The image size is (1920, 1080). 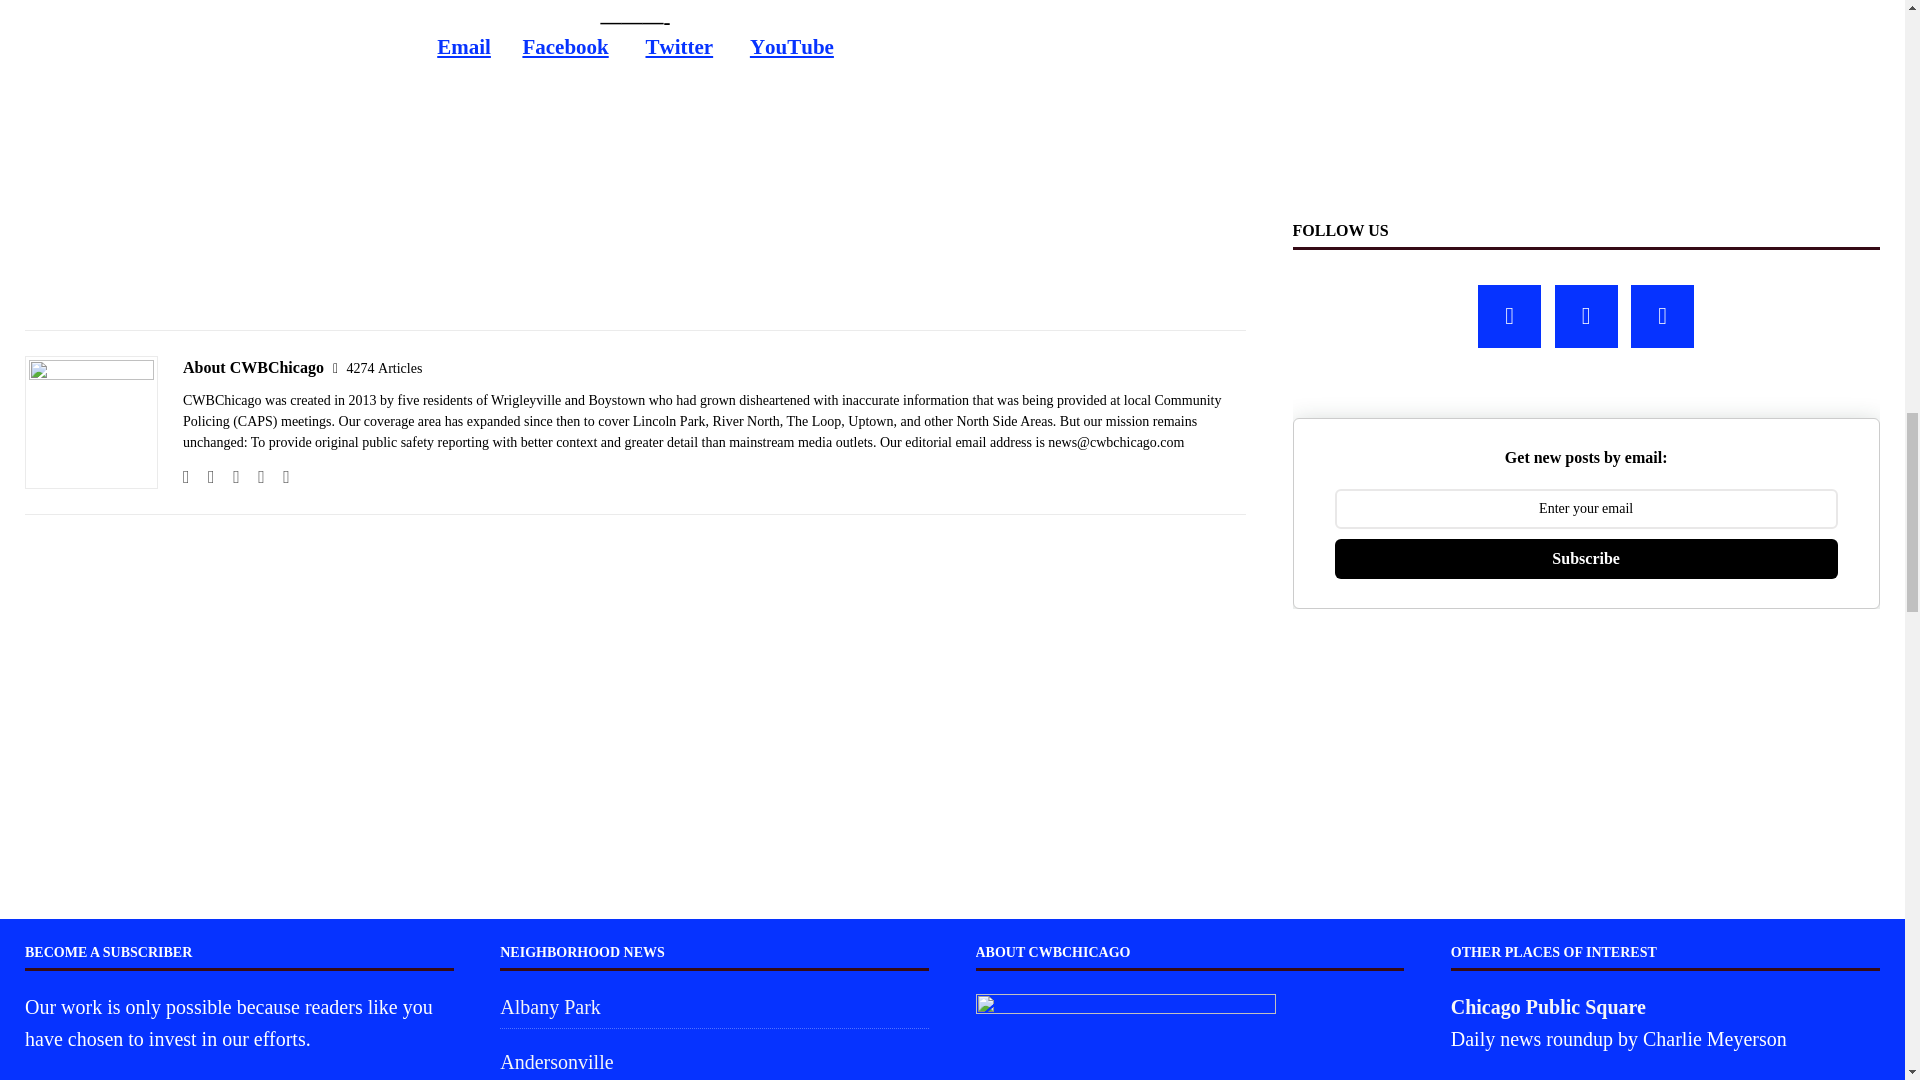 I want to click on Follow CWBChicago on Facebook, so click(x=204, y=476).